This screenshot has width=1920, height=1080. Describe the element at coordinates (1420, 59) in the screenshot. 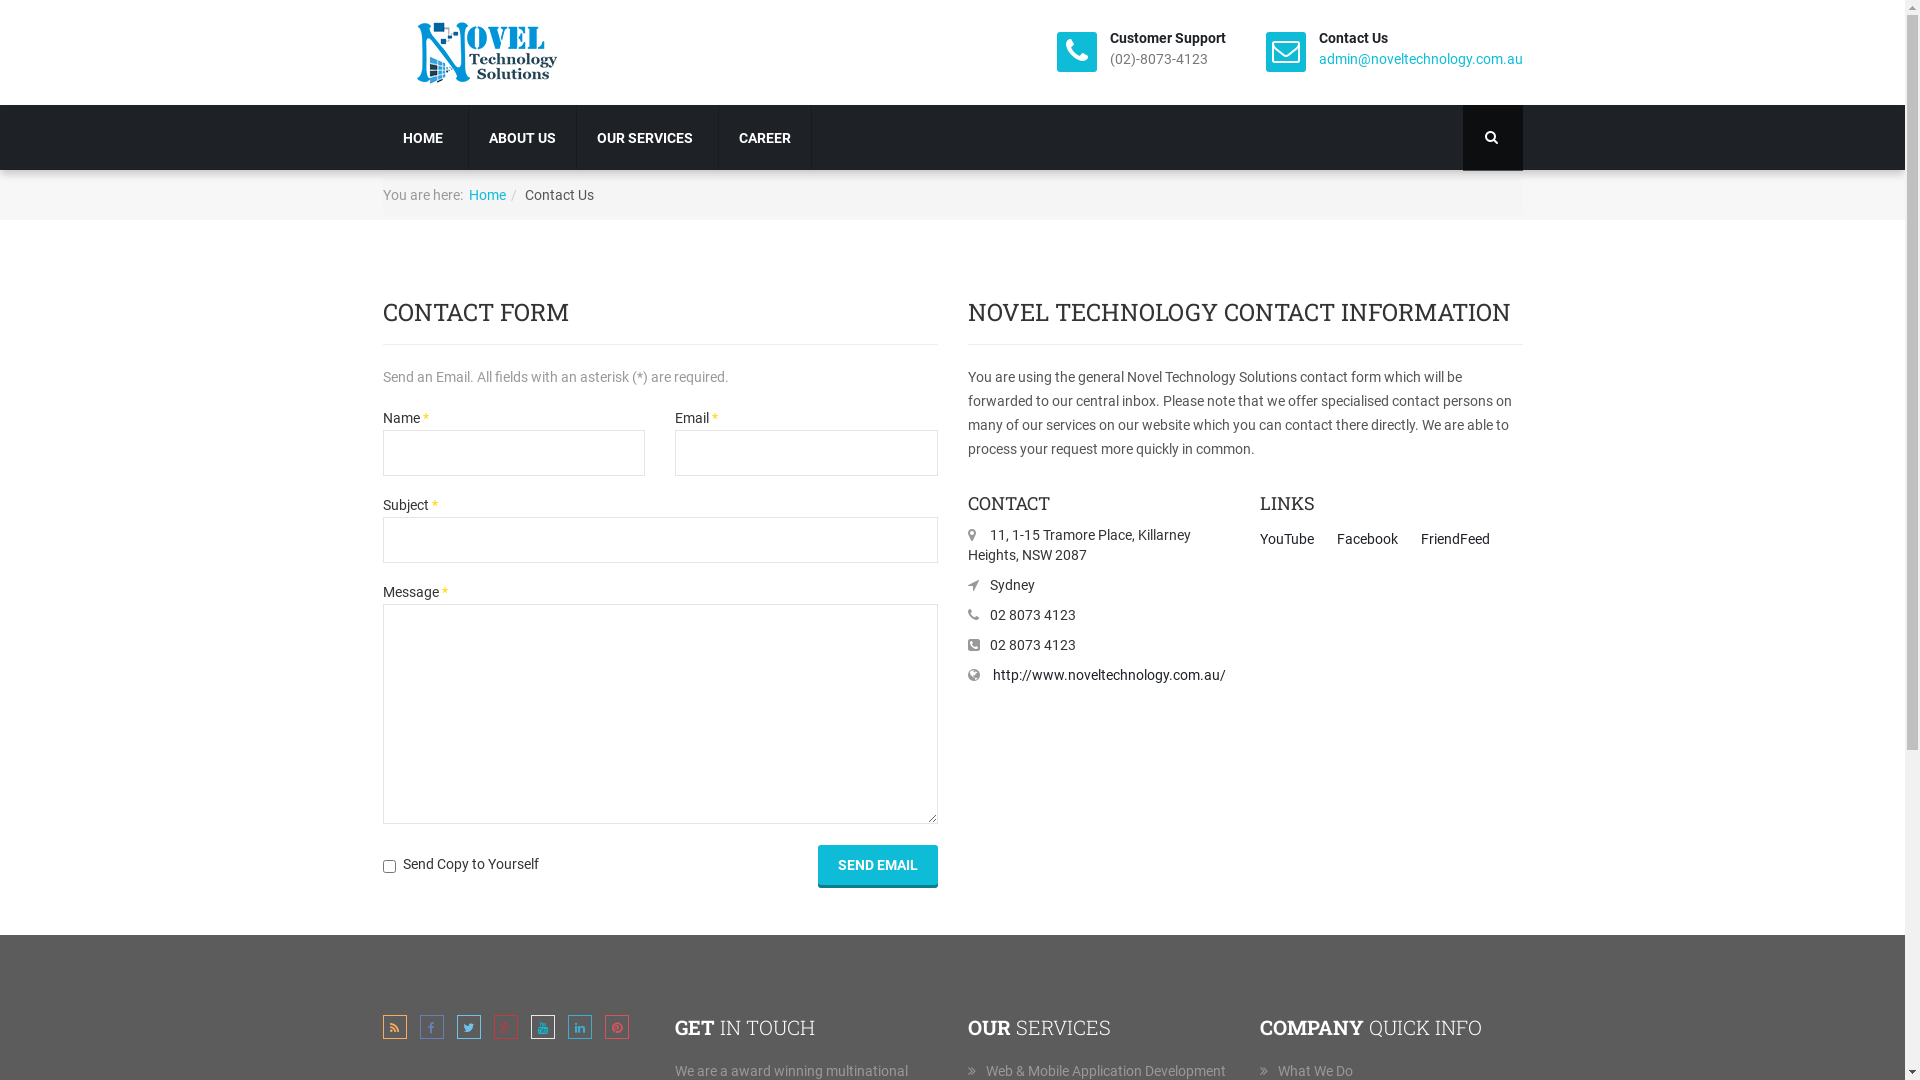

I see `admin@noveltechnology.com.au` at that location.